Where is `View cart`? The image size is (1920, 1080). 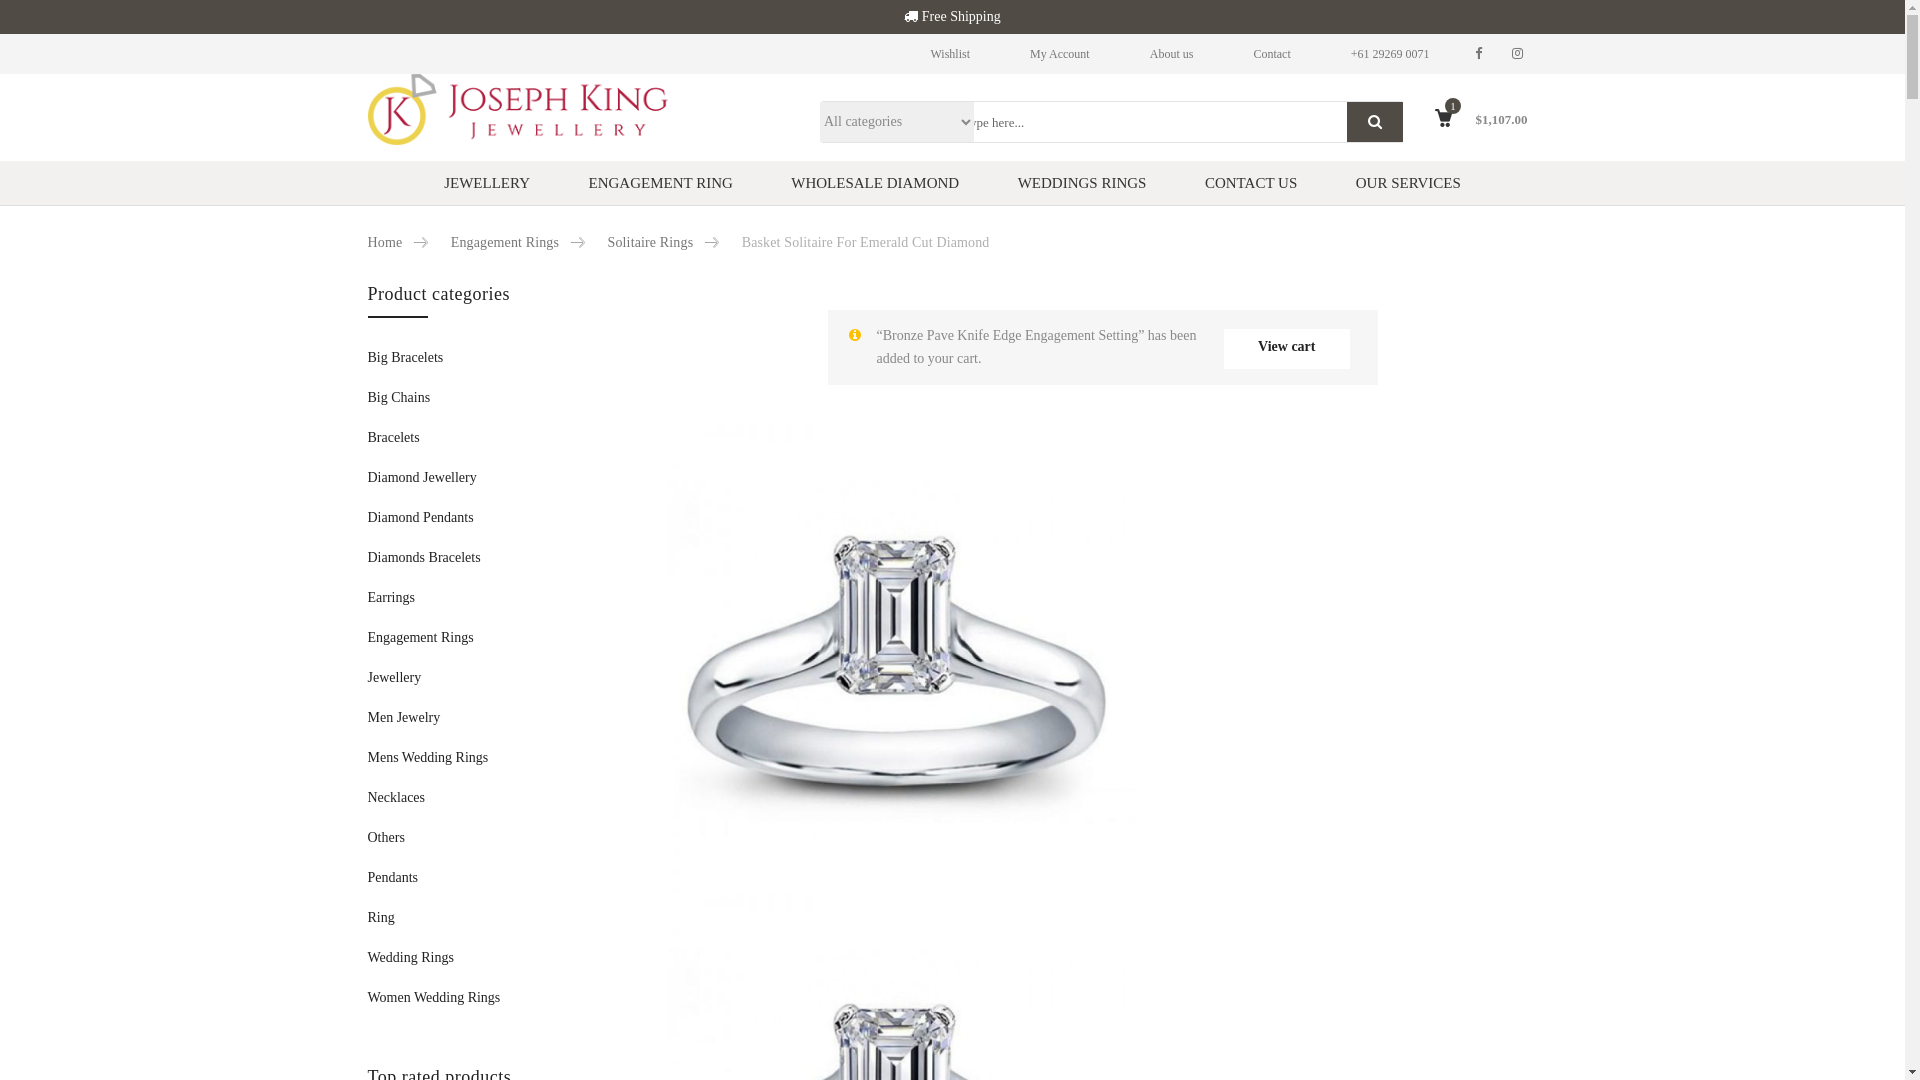 View cart is located at coordinates (1286, 349).